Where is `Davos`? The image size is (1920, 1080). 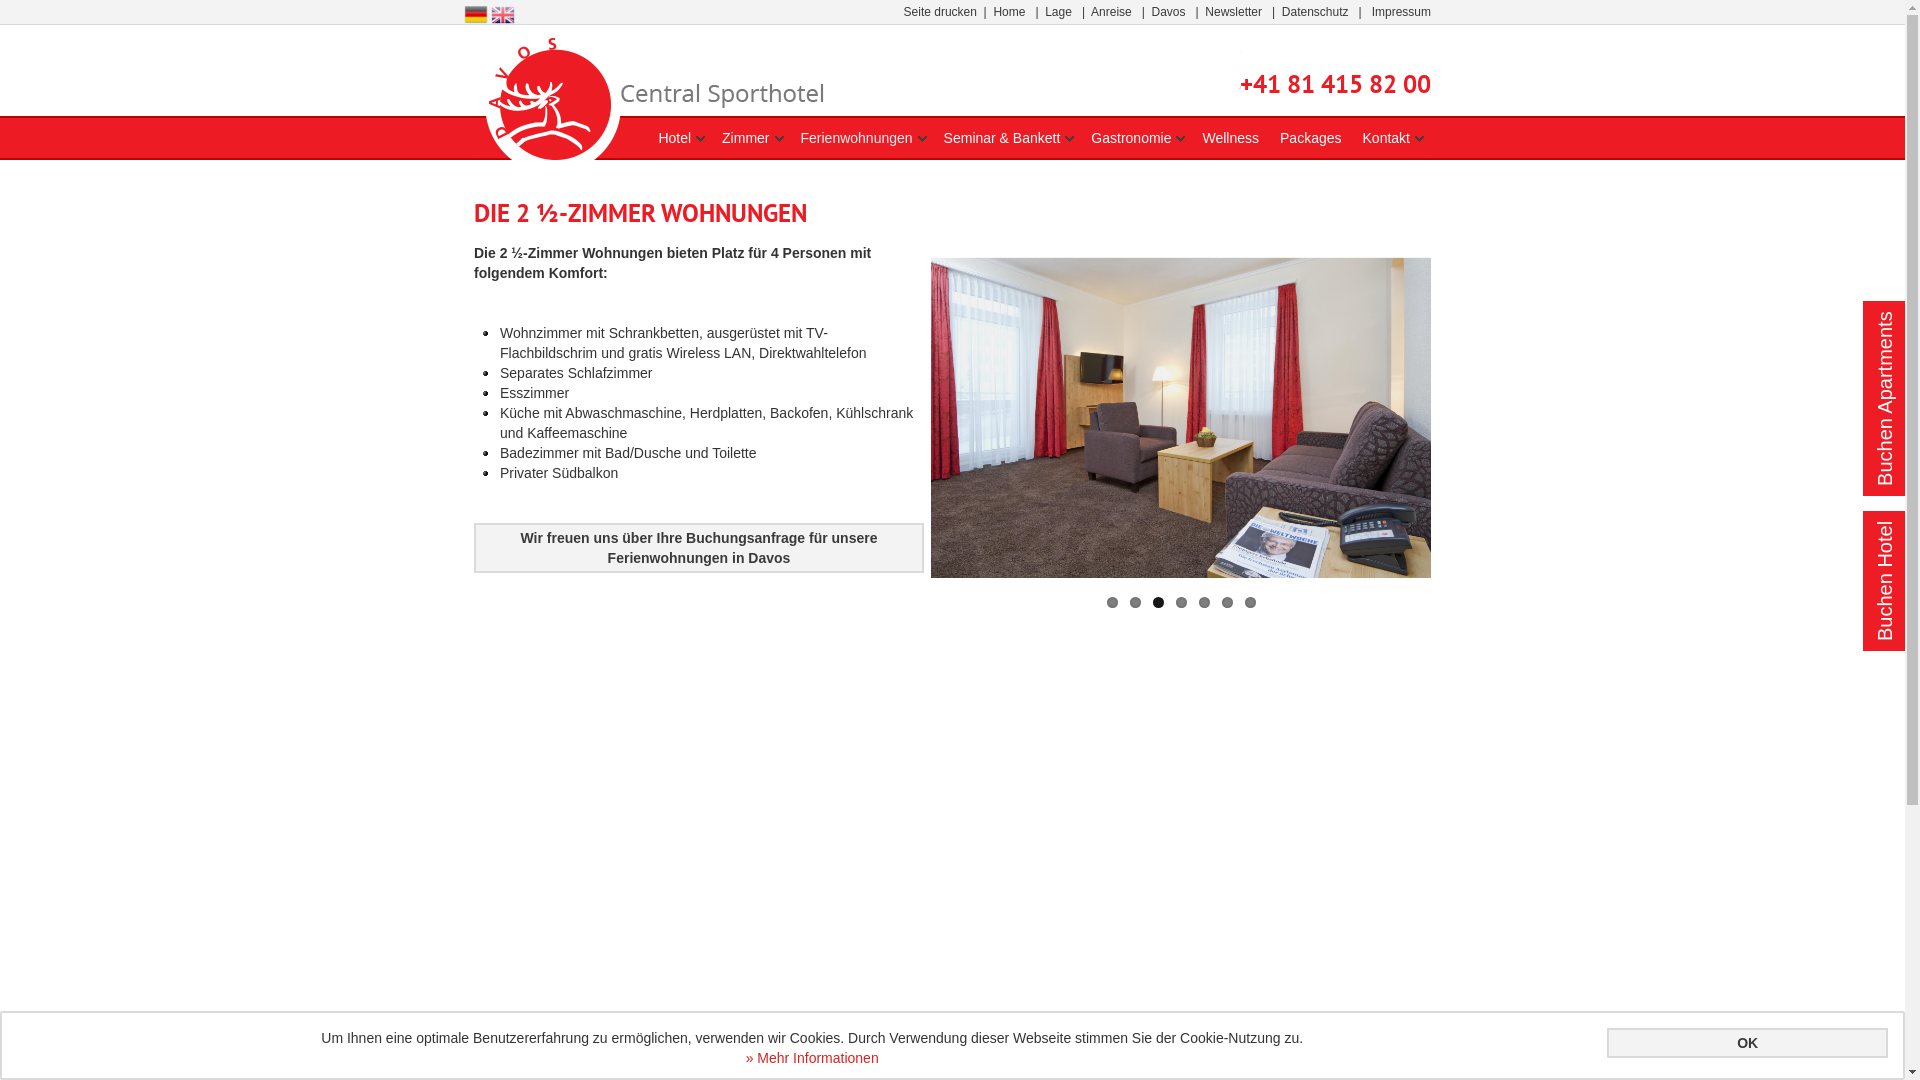 Davos is located at coordinates (1169, 12).